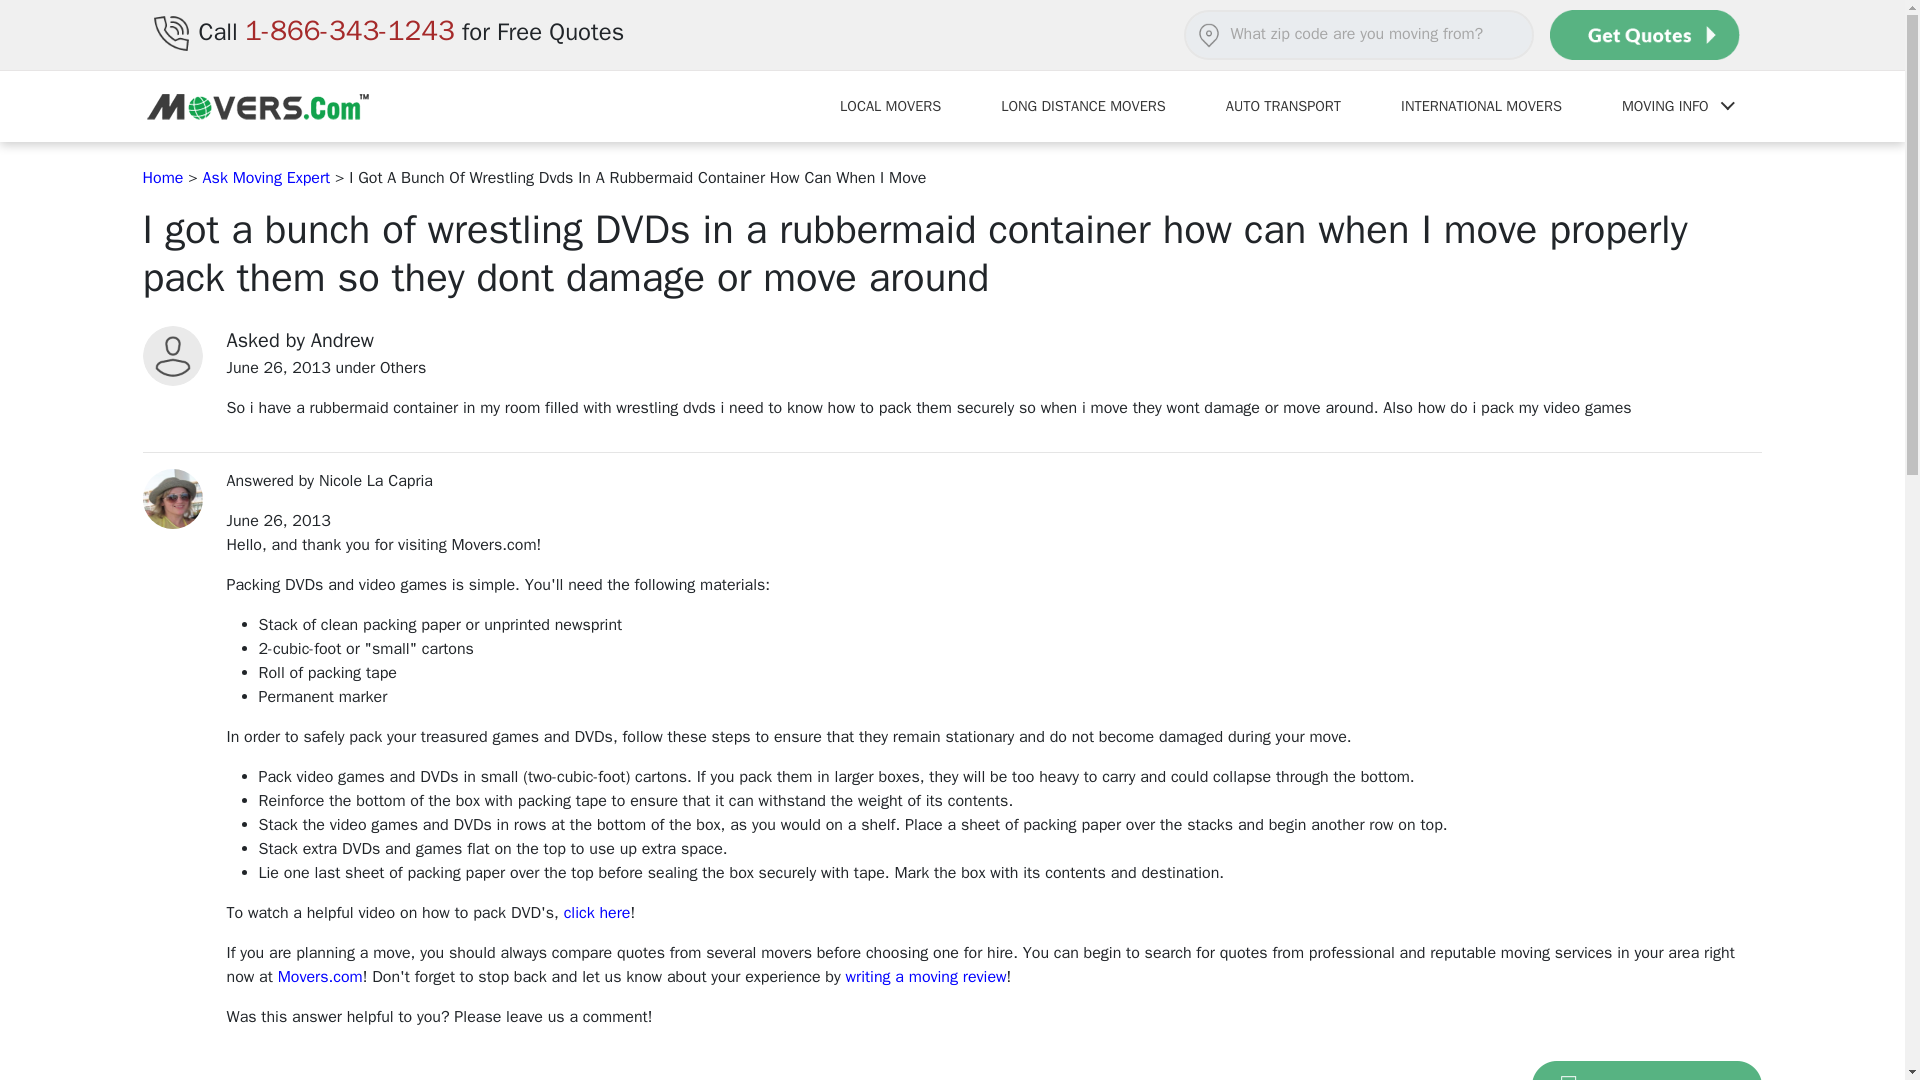 The image size is (1920, 1080). I want to click on AUTO TRANSPORT, so click(1283, 106).